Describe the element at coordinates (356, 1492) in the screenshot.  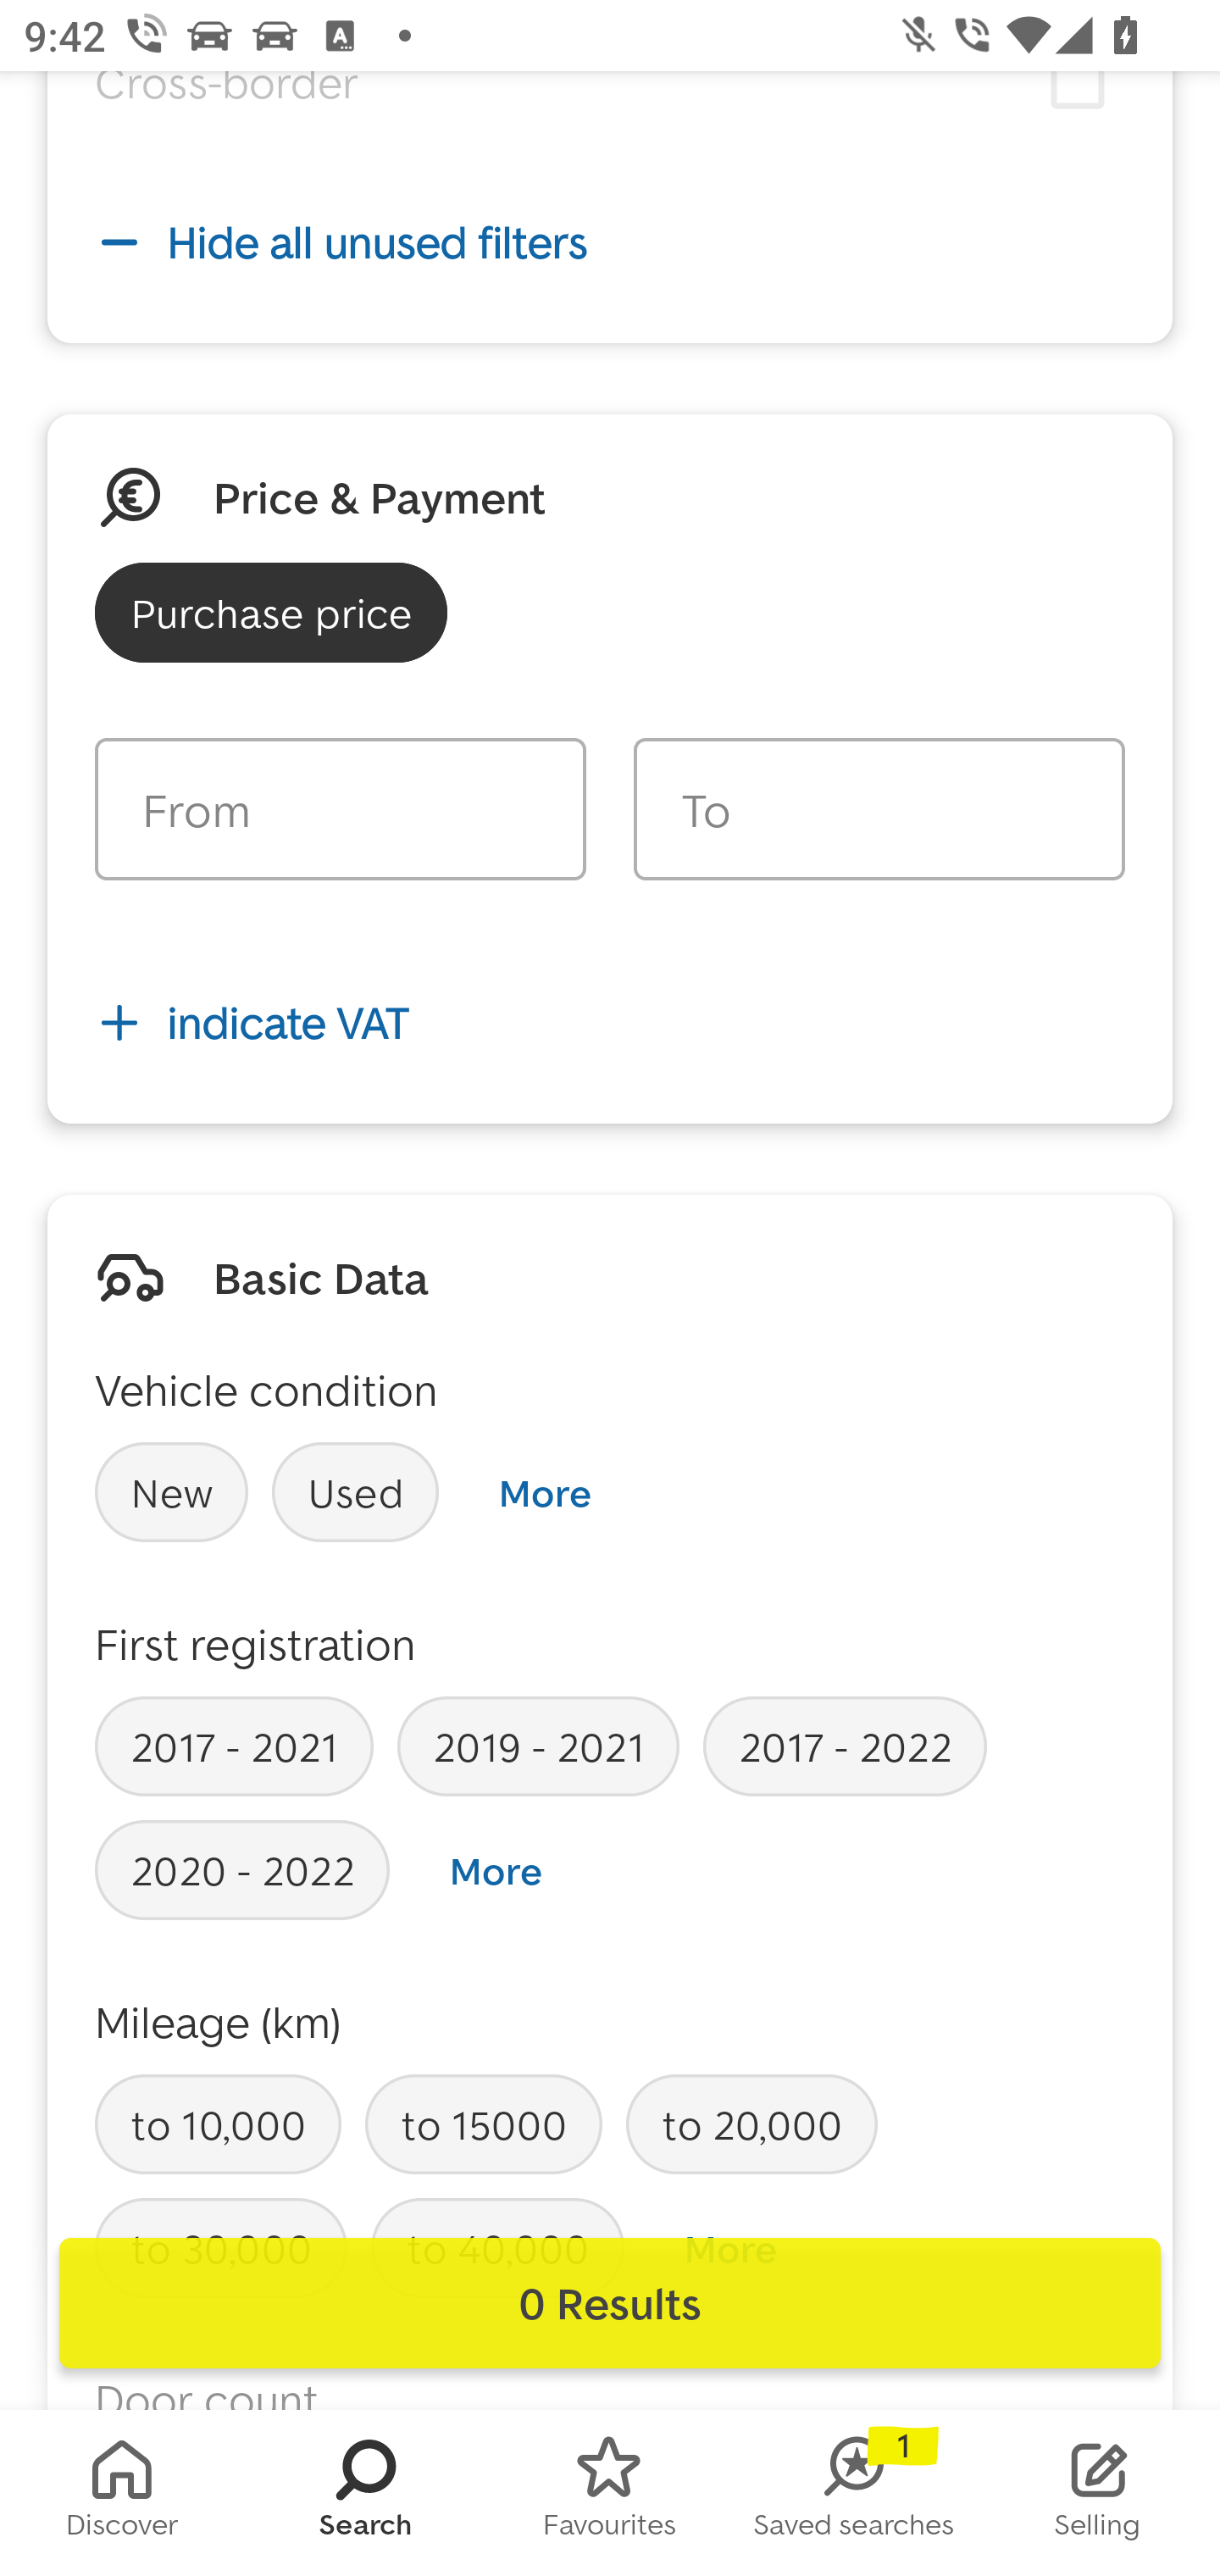
I see `Used` at that location.